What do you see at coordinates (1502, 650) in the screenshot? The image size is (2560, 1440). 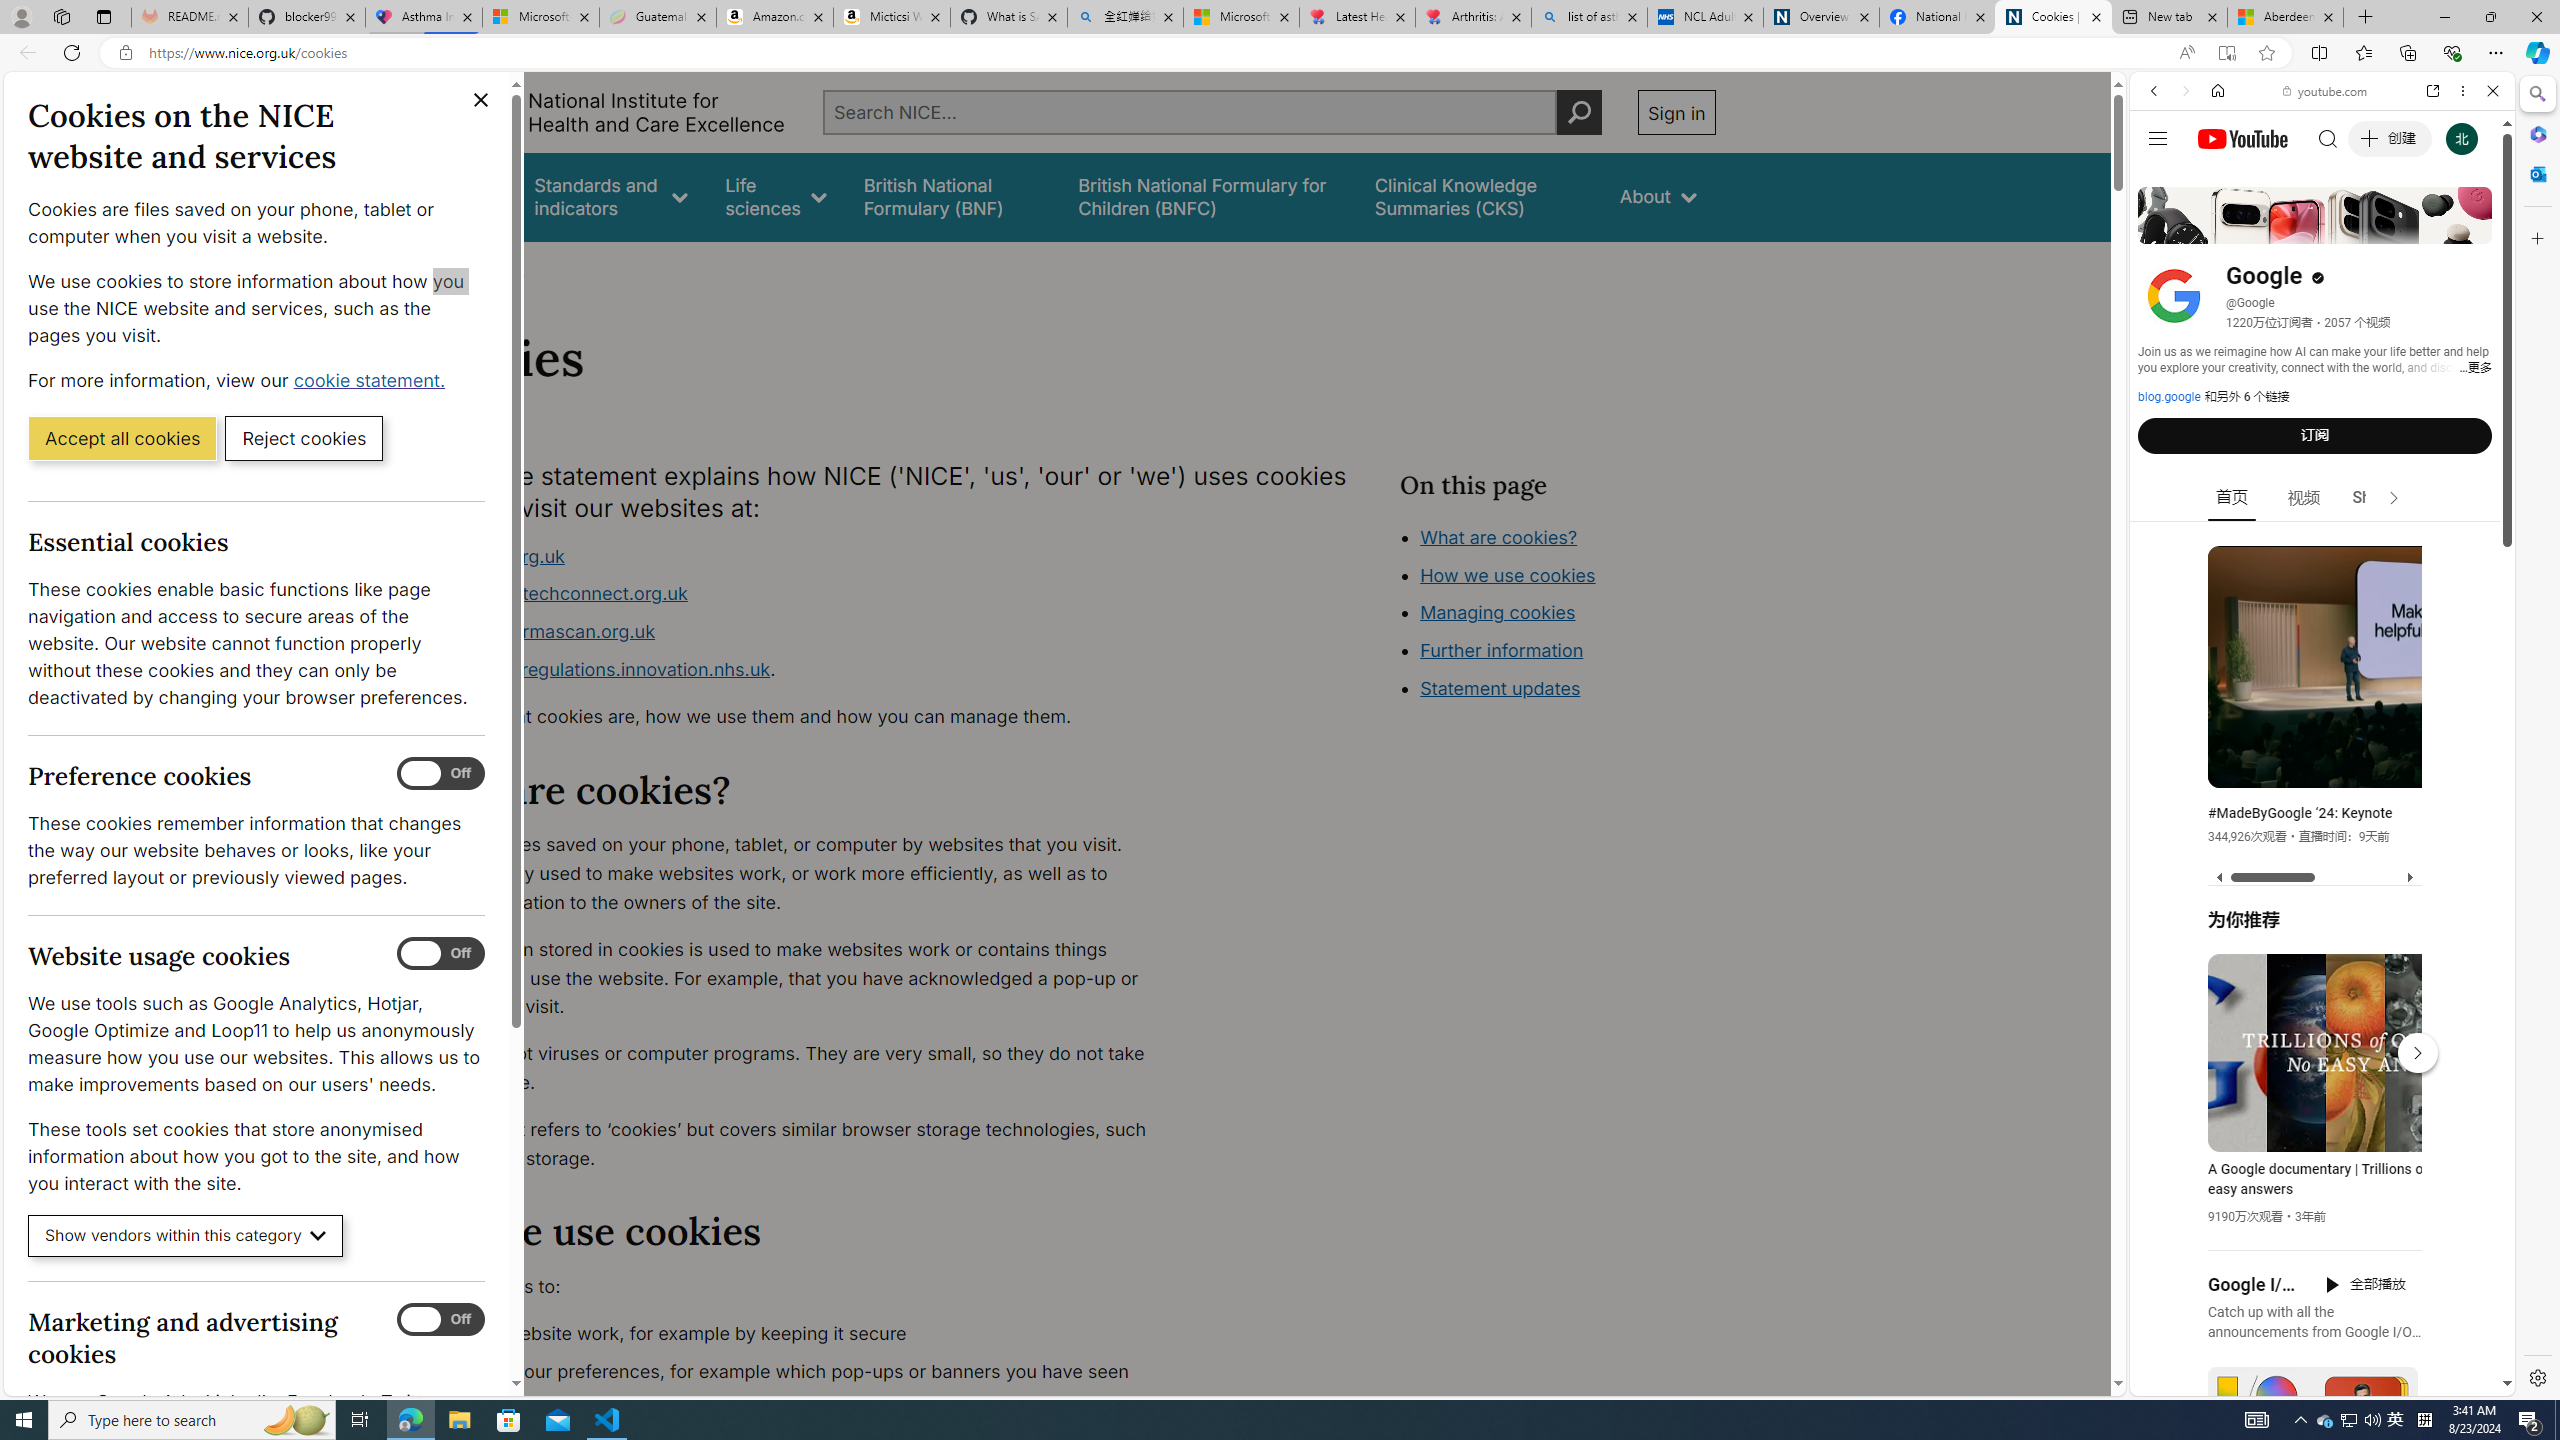 I see `Further information` at bounding box center [1502, 650].